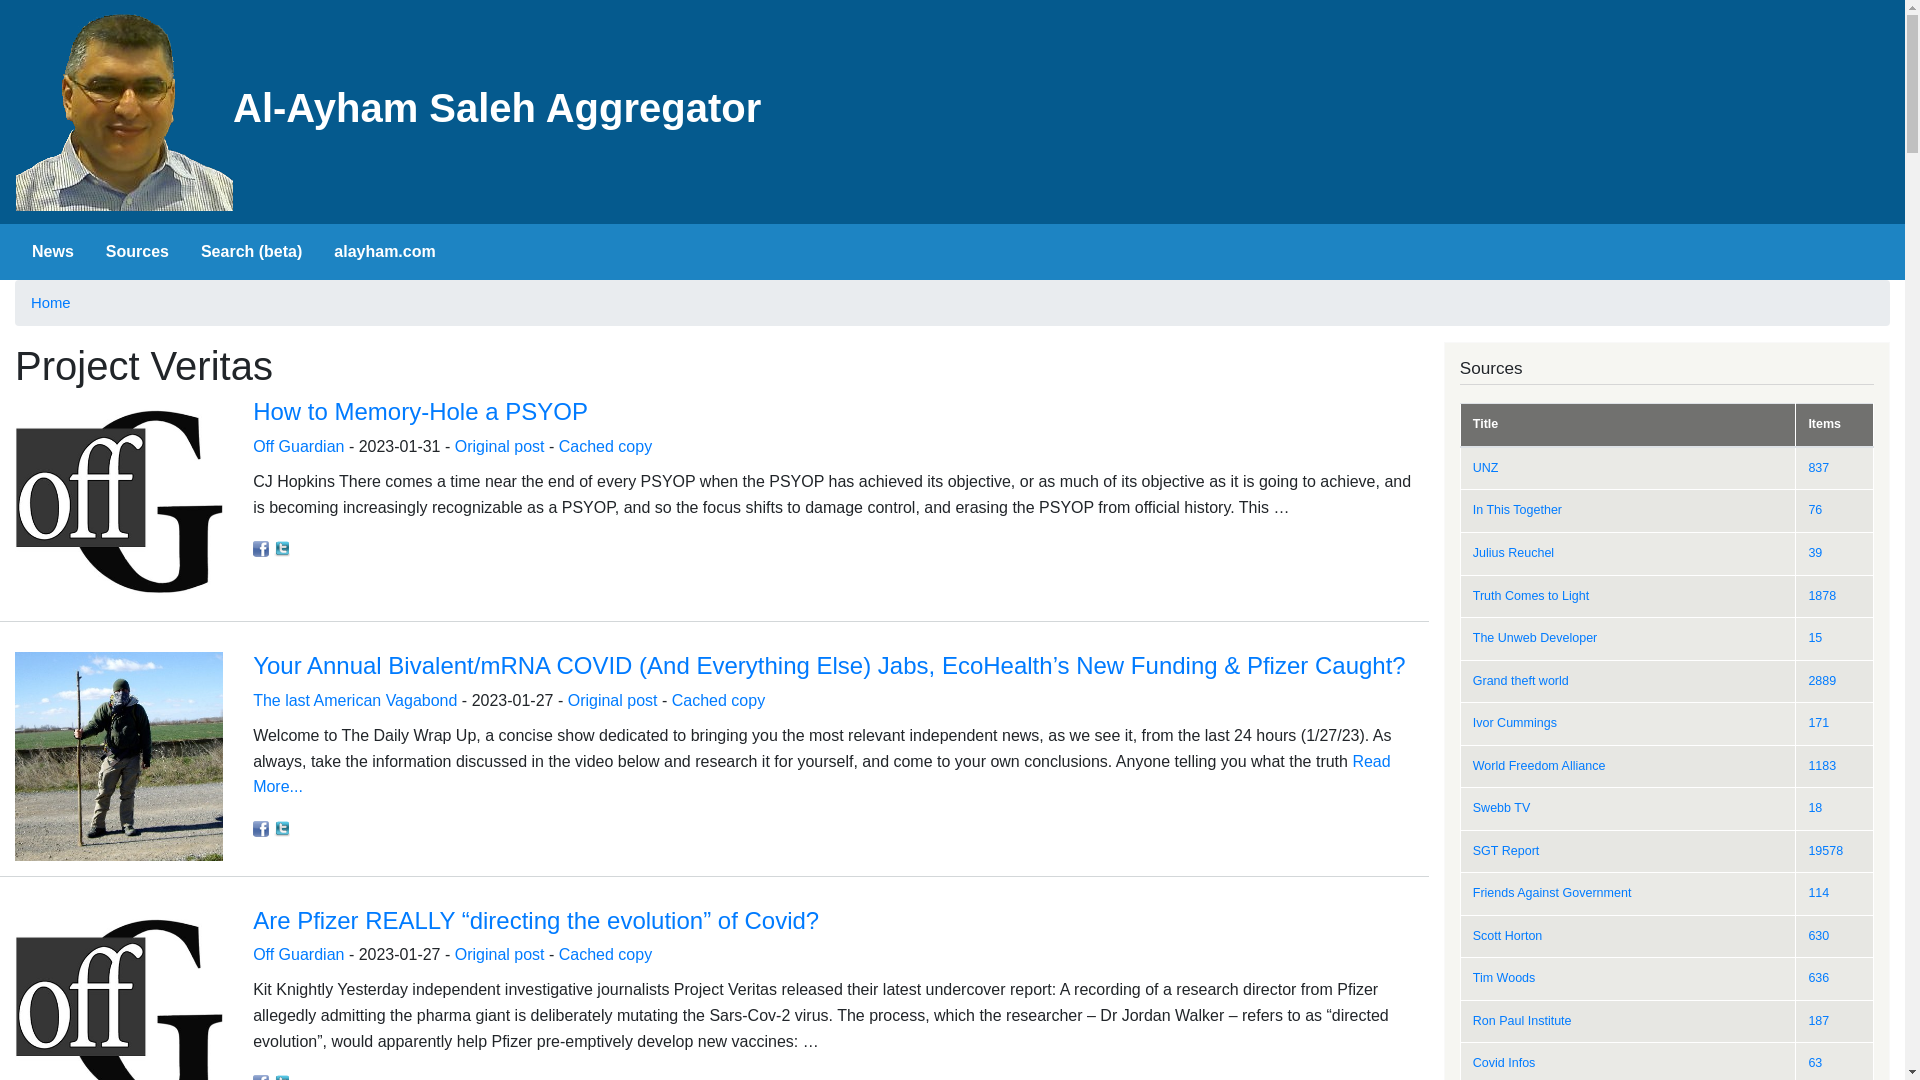  What do you see at coordinates (500, 954) in the screenshot?
I see `Original post` at bounding box center [500, 954].